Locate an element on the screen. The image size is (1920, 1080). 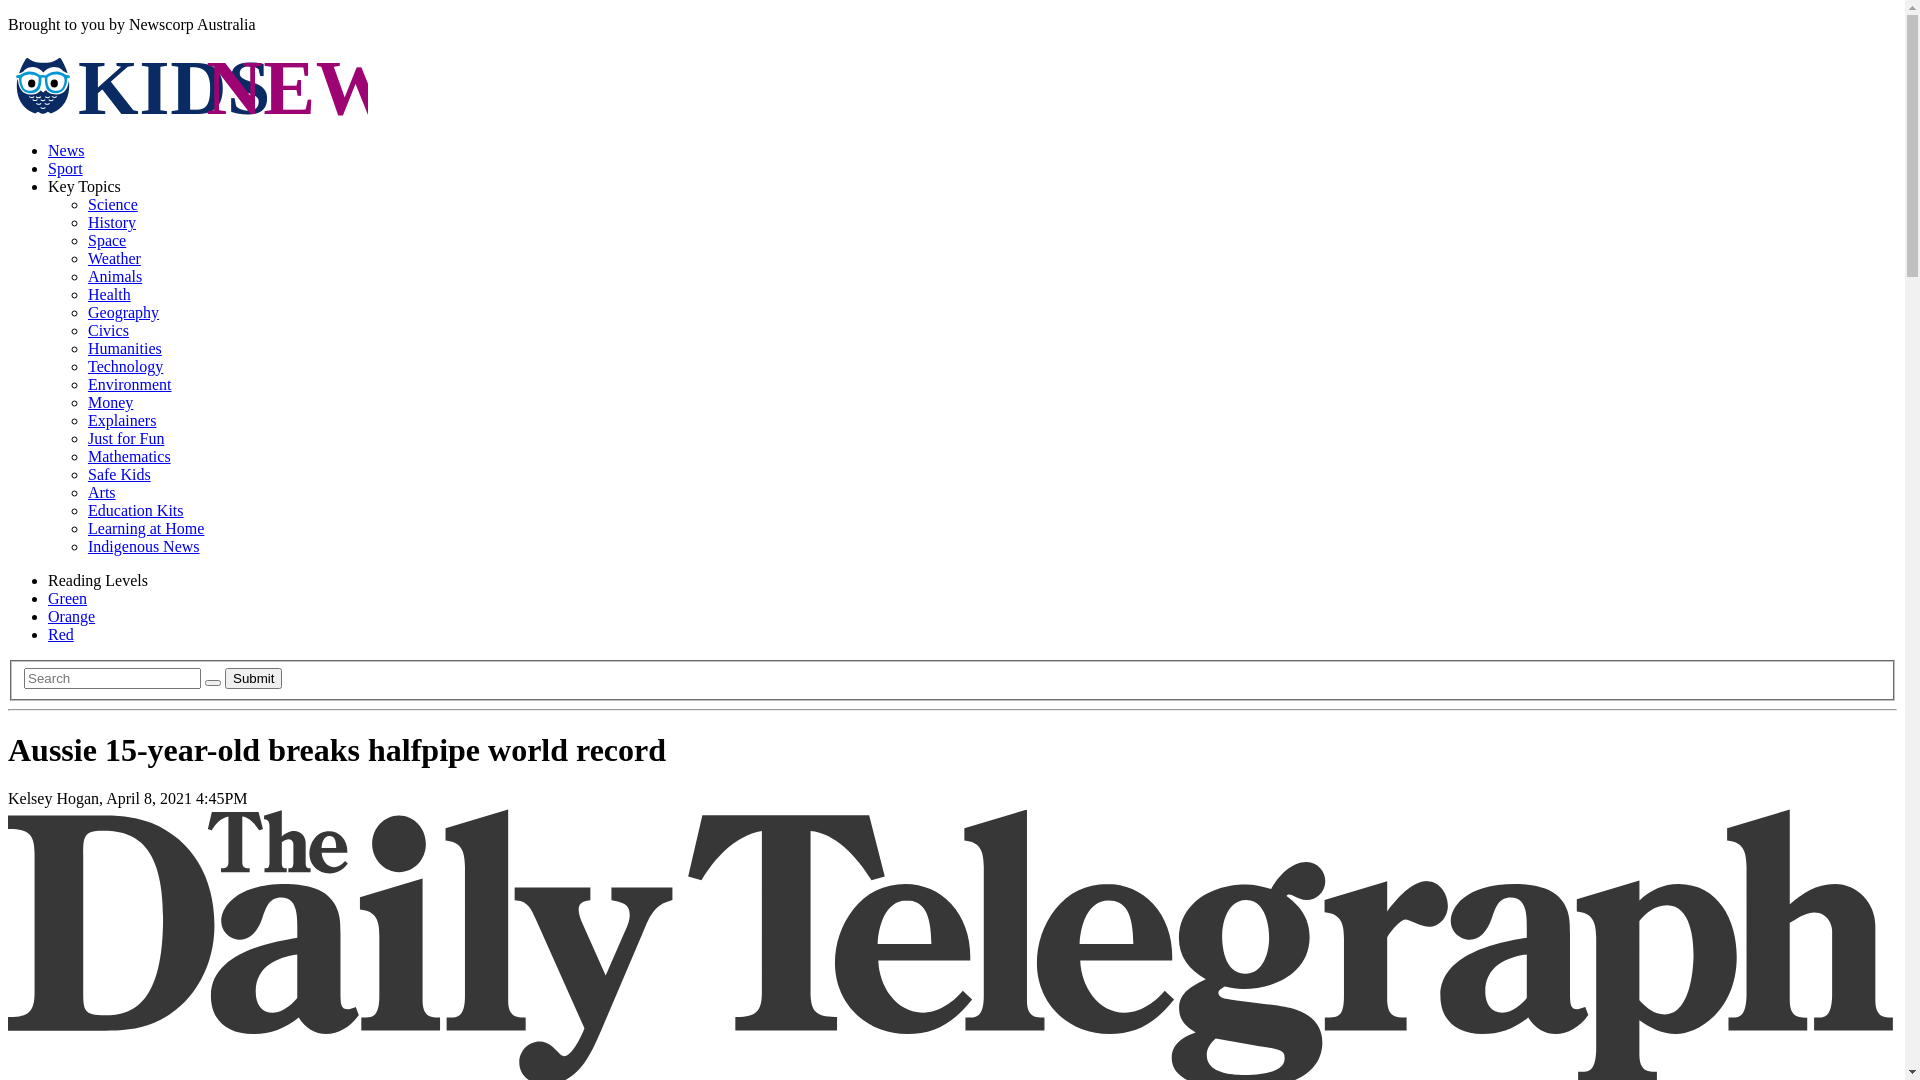
KIDS NEWS is located at coordinates (188, 116).